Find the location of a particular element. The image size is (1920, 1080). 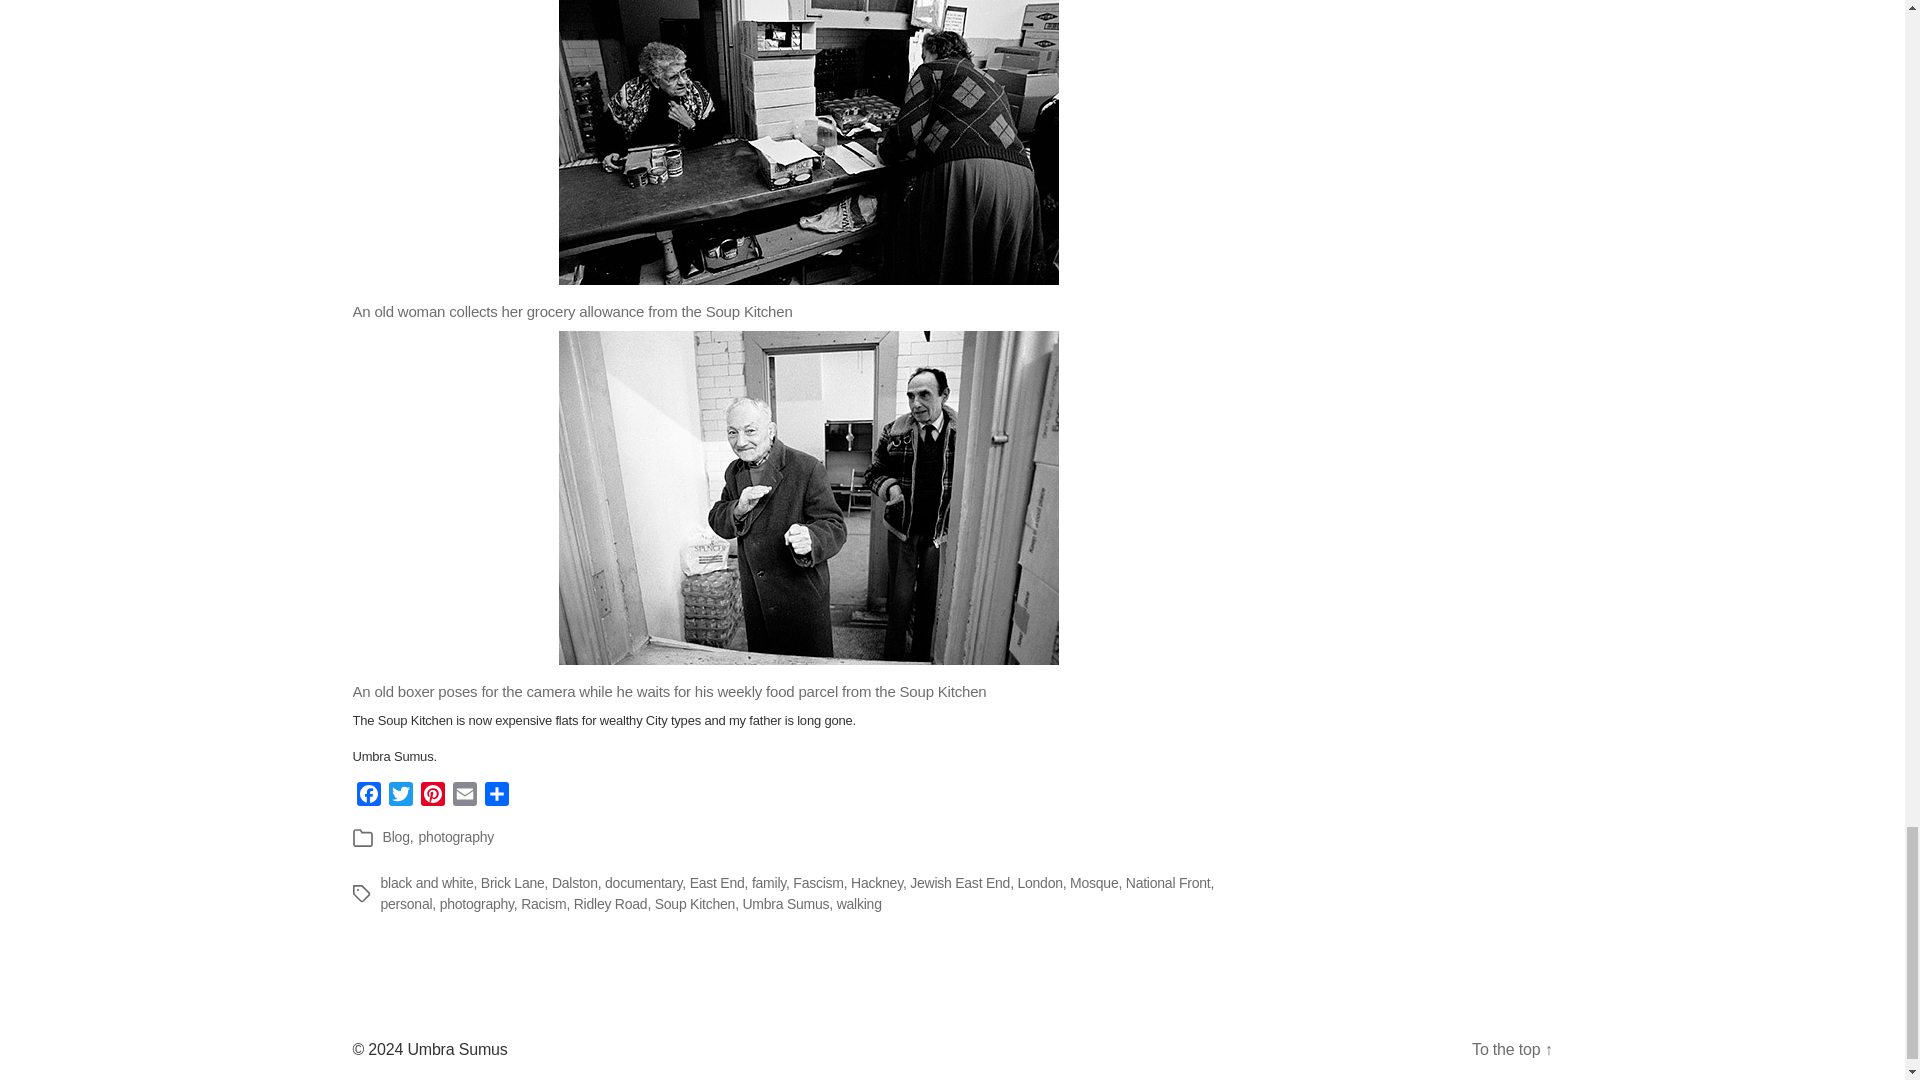

Email is located at coordinates (464, 797).